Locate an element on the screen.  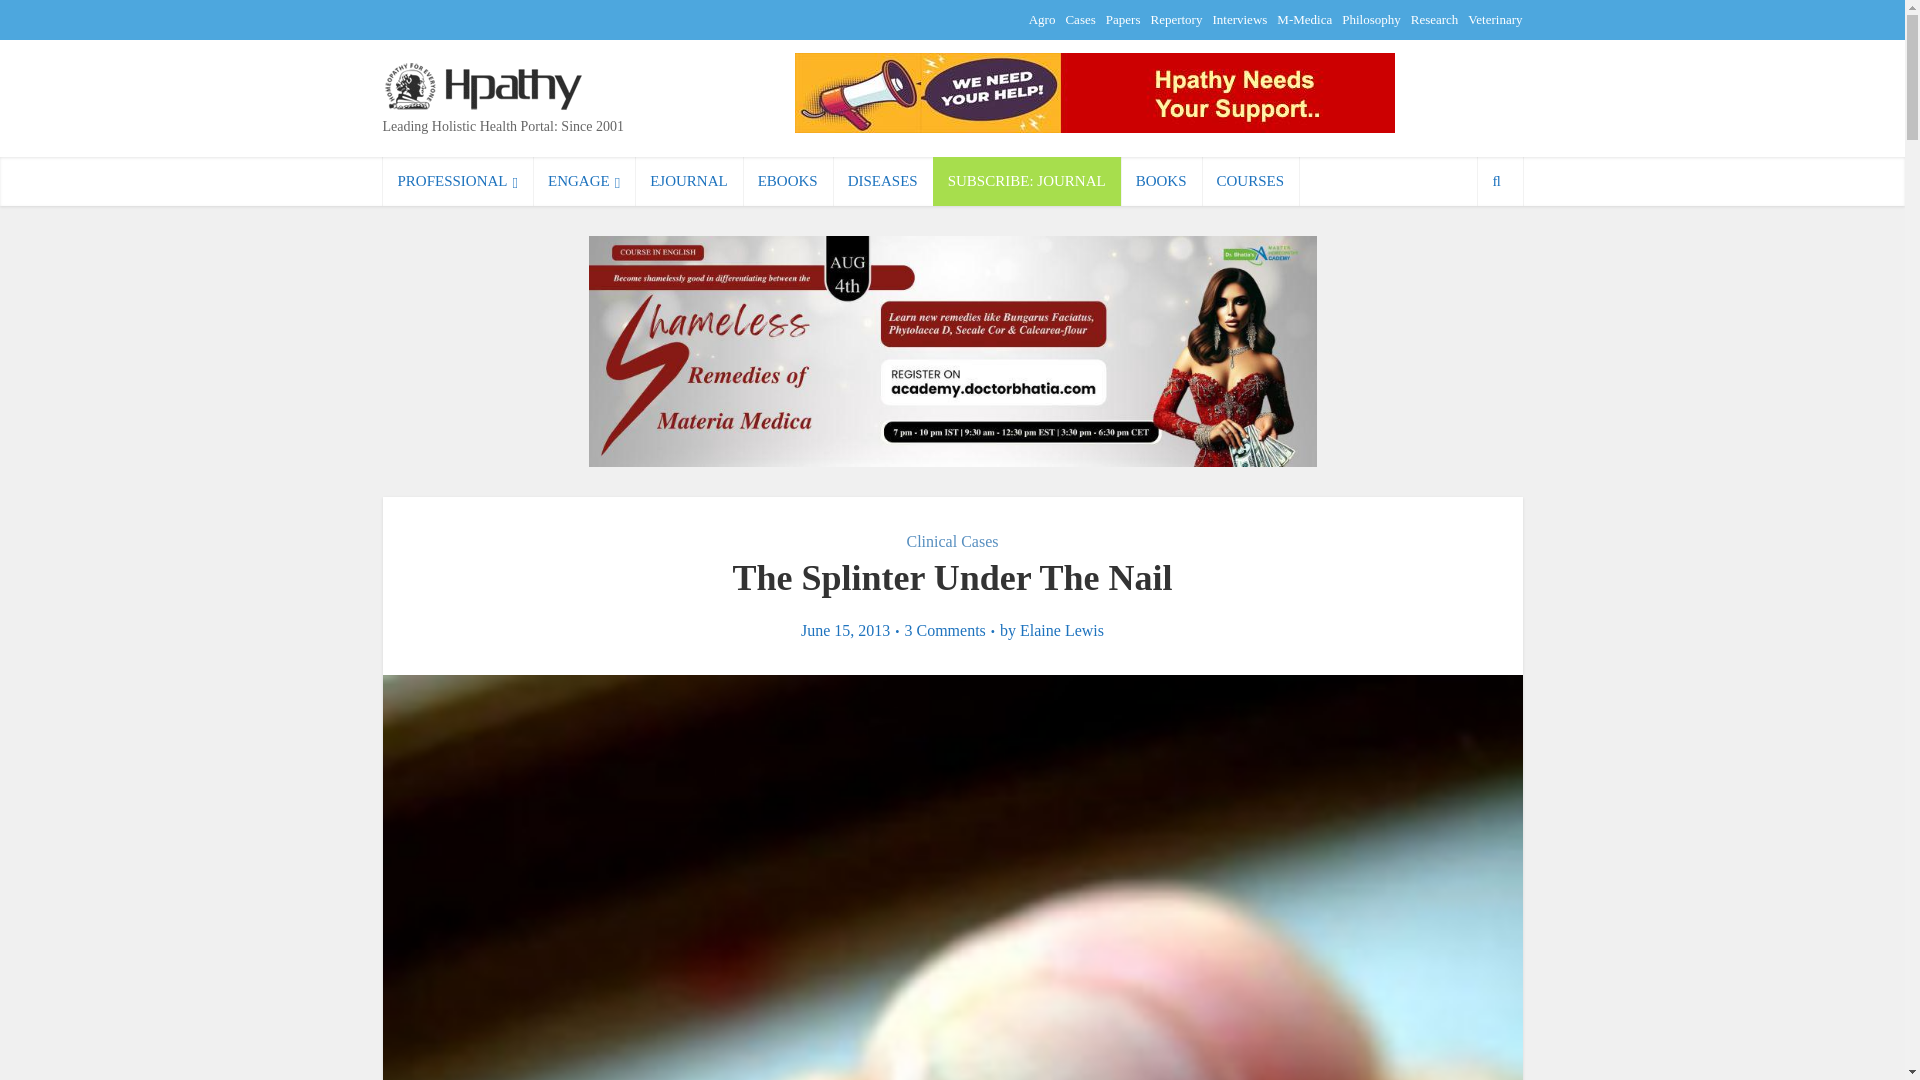
ENGAGE is located at coordinates (584, 181).